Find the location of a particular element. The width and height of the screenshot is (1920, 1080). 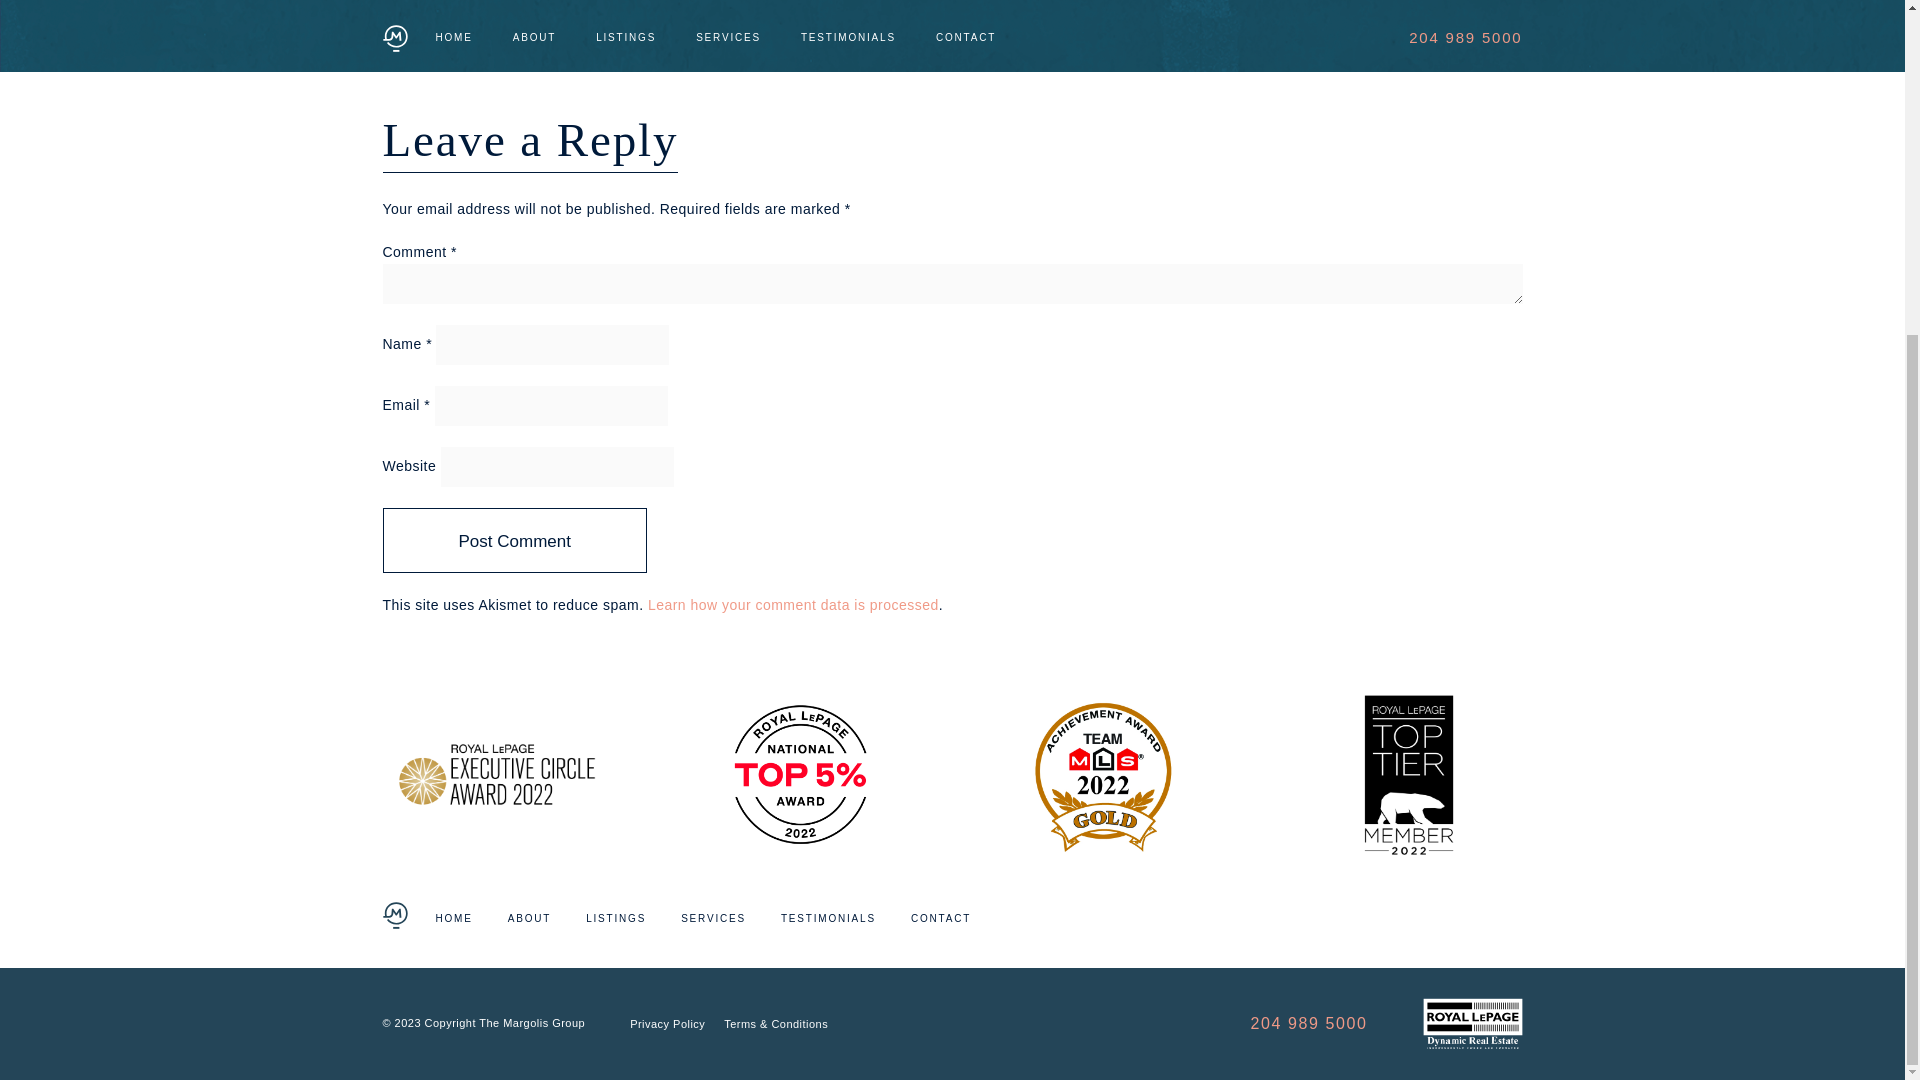

CONTACT is located at coordinates (940, 918).